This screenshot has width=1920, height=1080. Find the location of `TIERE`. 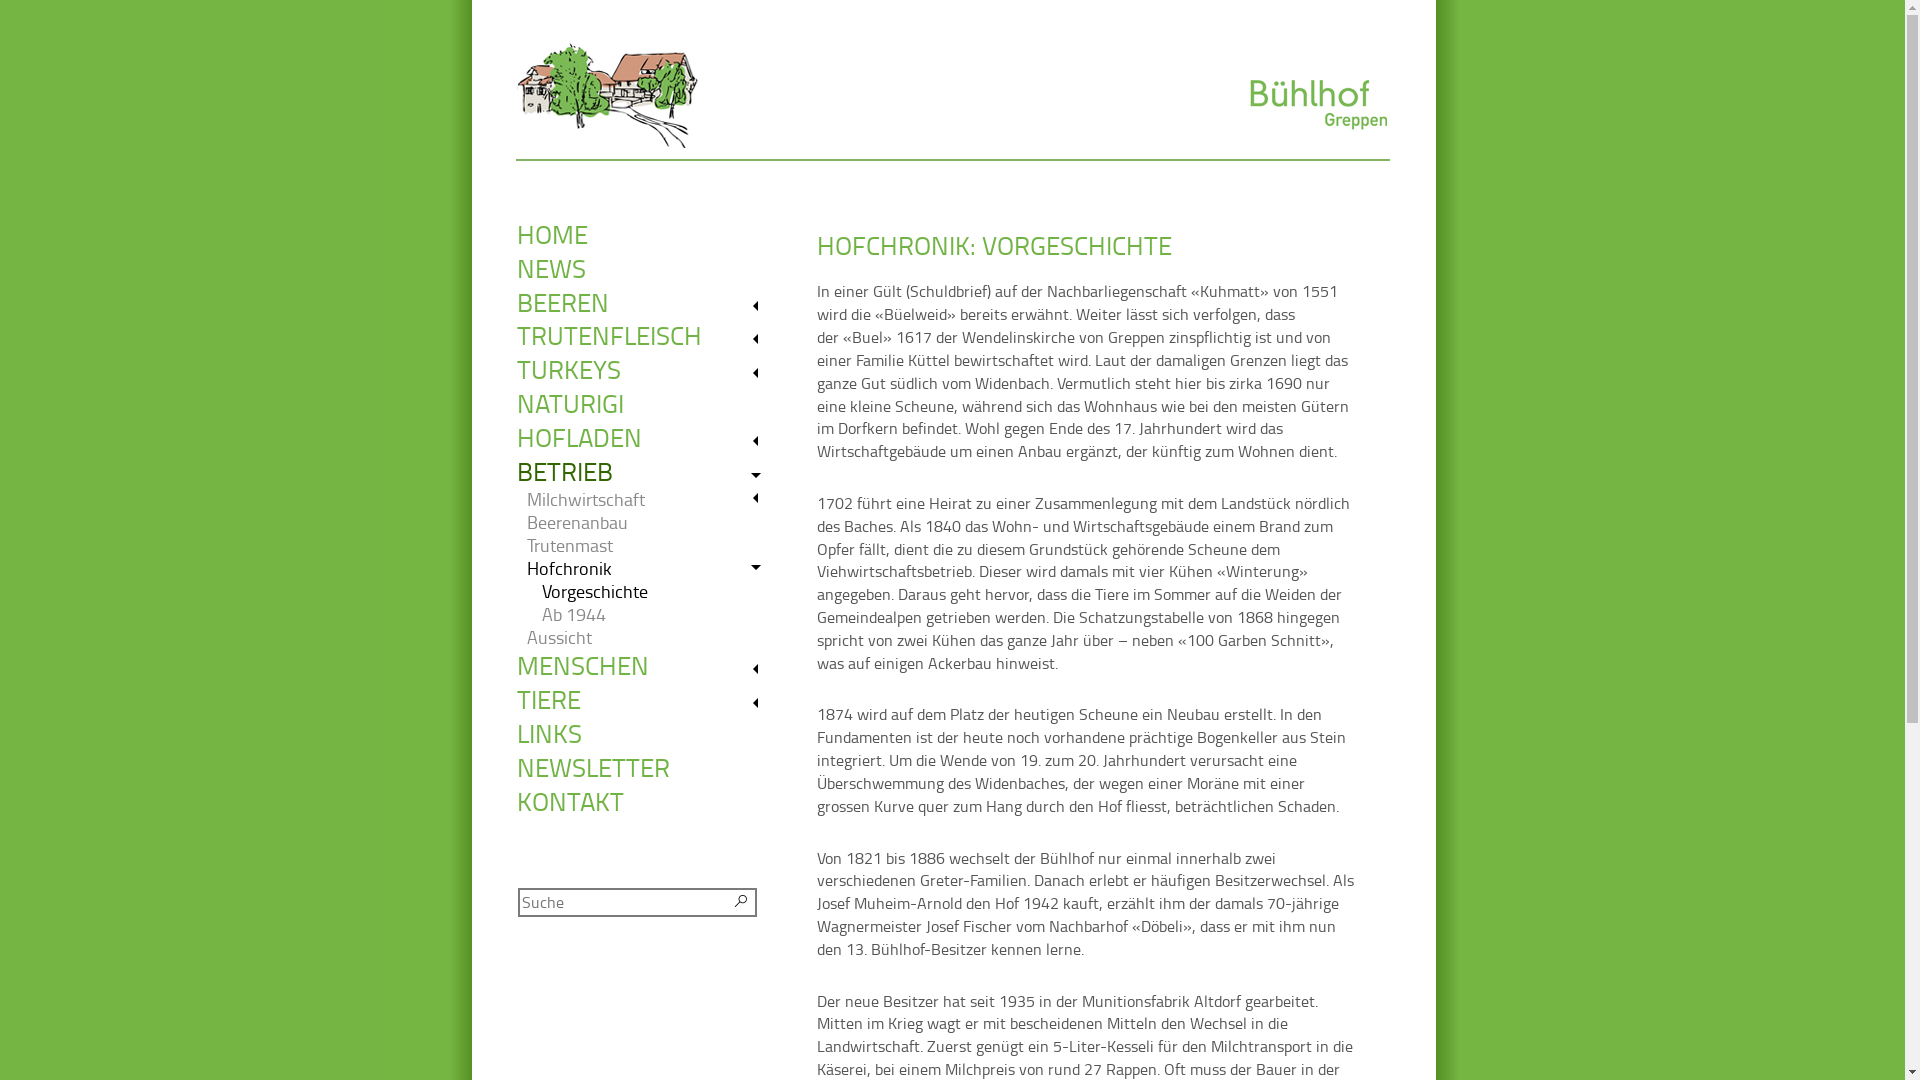

TIERE is located at coordinates (646, 700).